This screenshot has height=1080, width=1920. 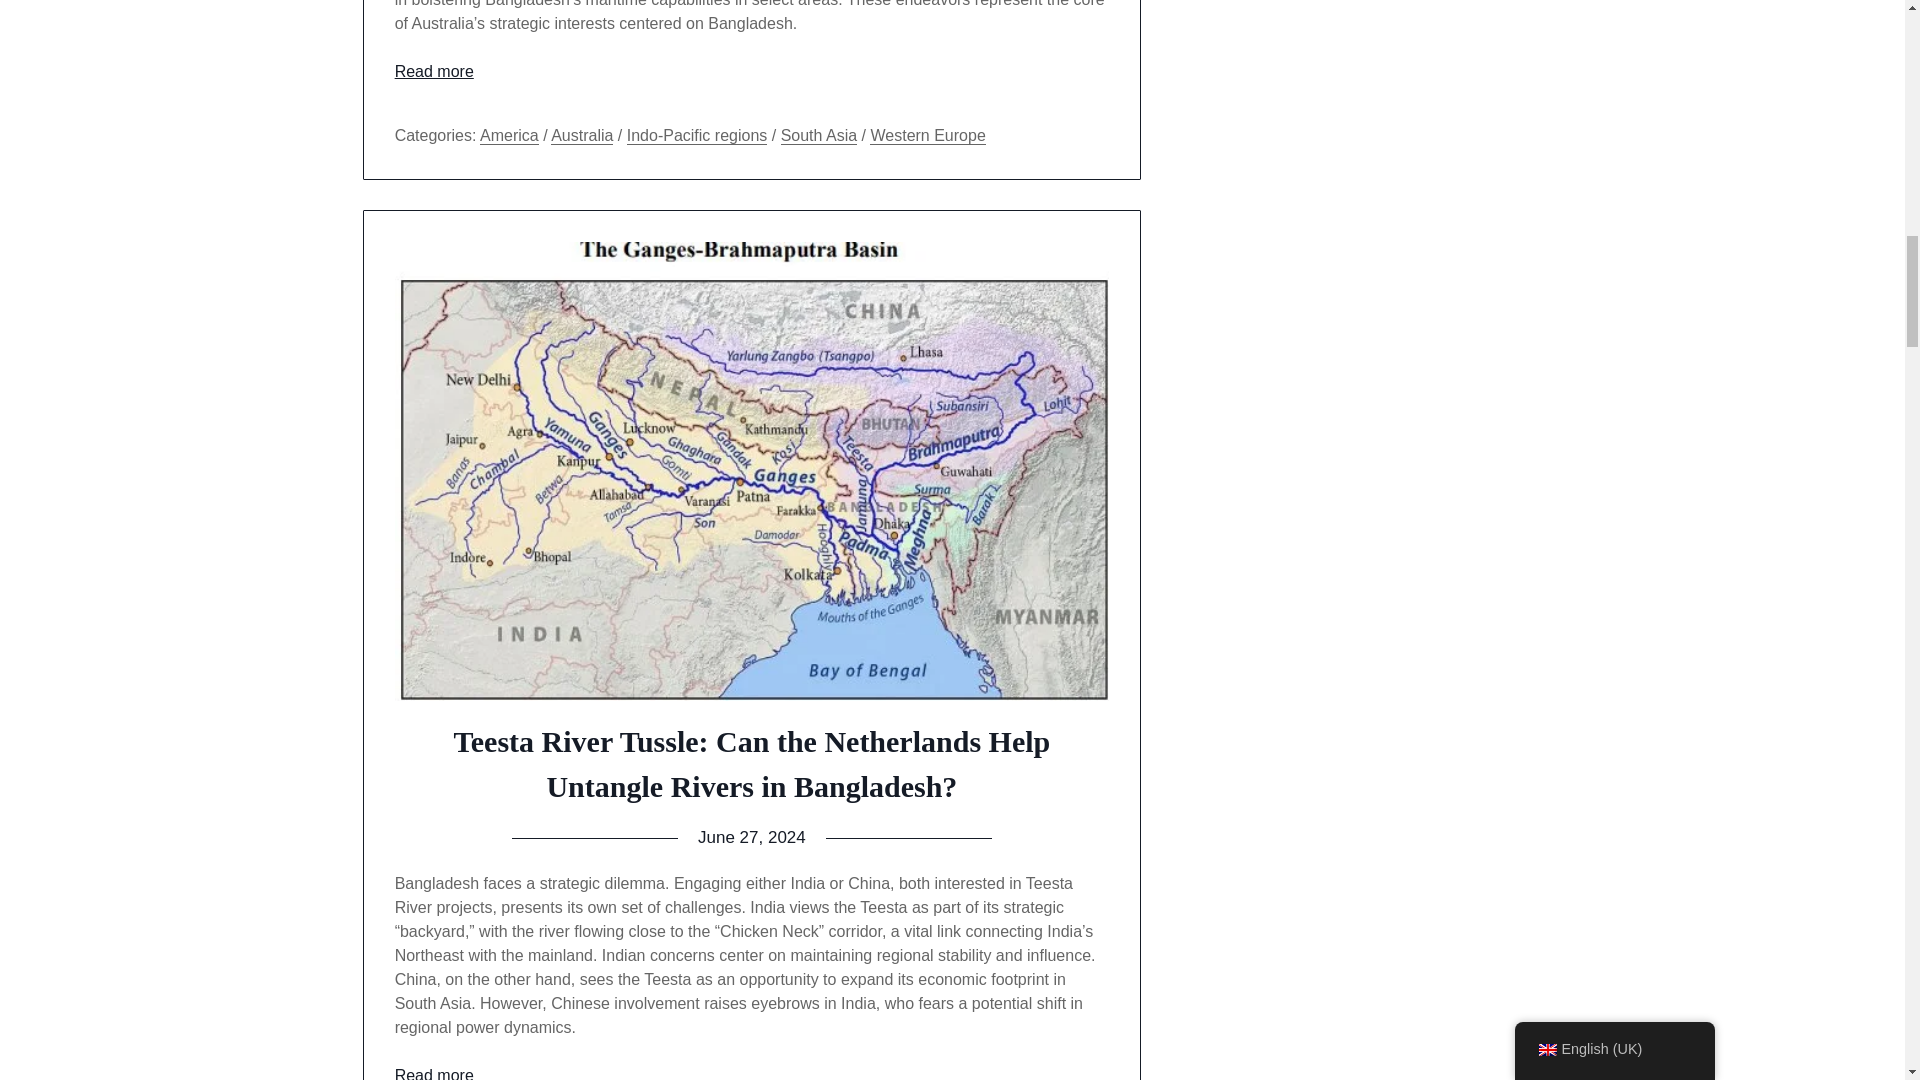 I want to click on June 27, 2024, so click(x=752, y=837).